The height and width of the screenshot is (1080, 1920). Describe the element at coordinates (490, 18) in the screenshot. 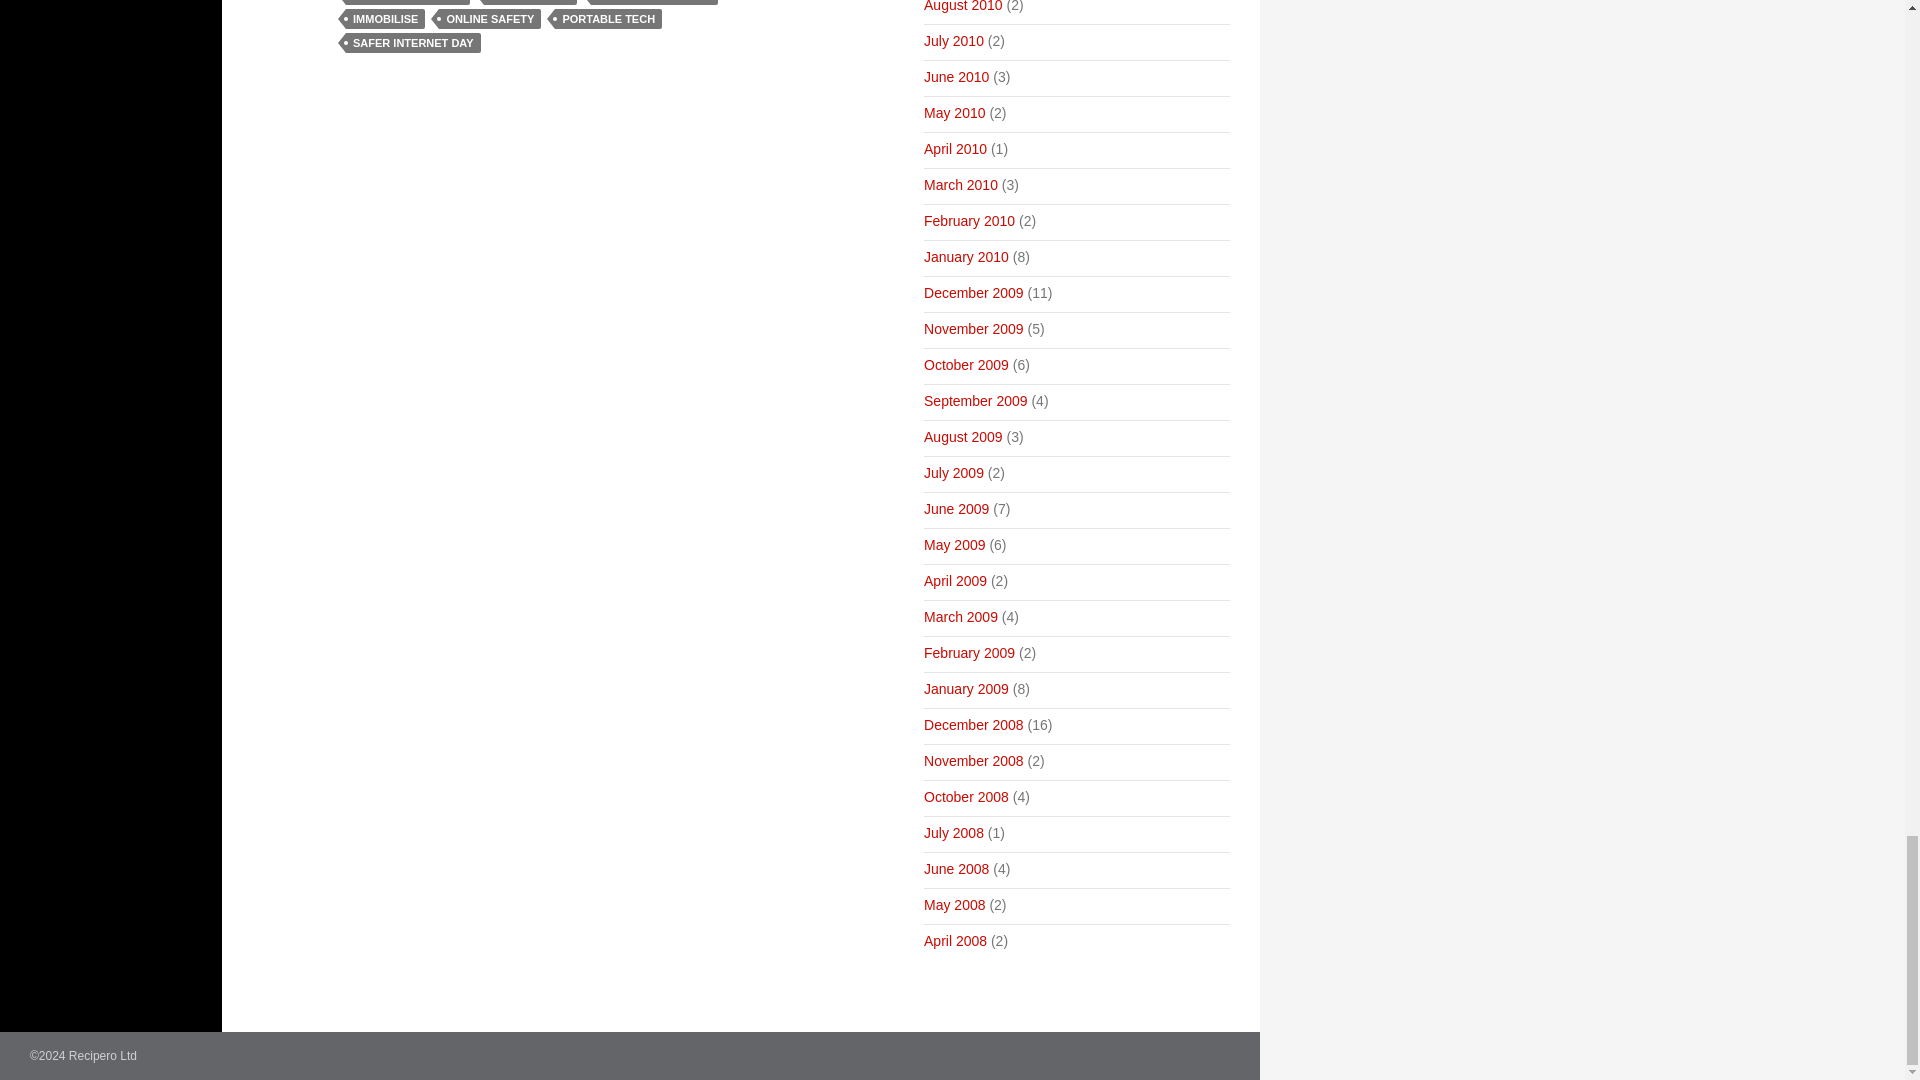

I see `ONLINE SAFETY` at that location.